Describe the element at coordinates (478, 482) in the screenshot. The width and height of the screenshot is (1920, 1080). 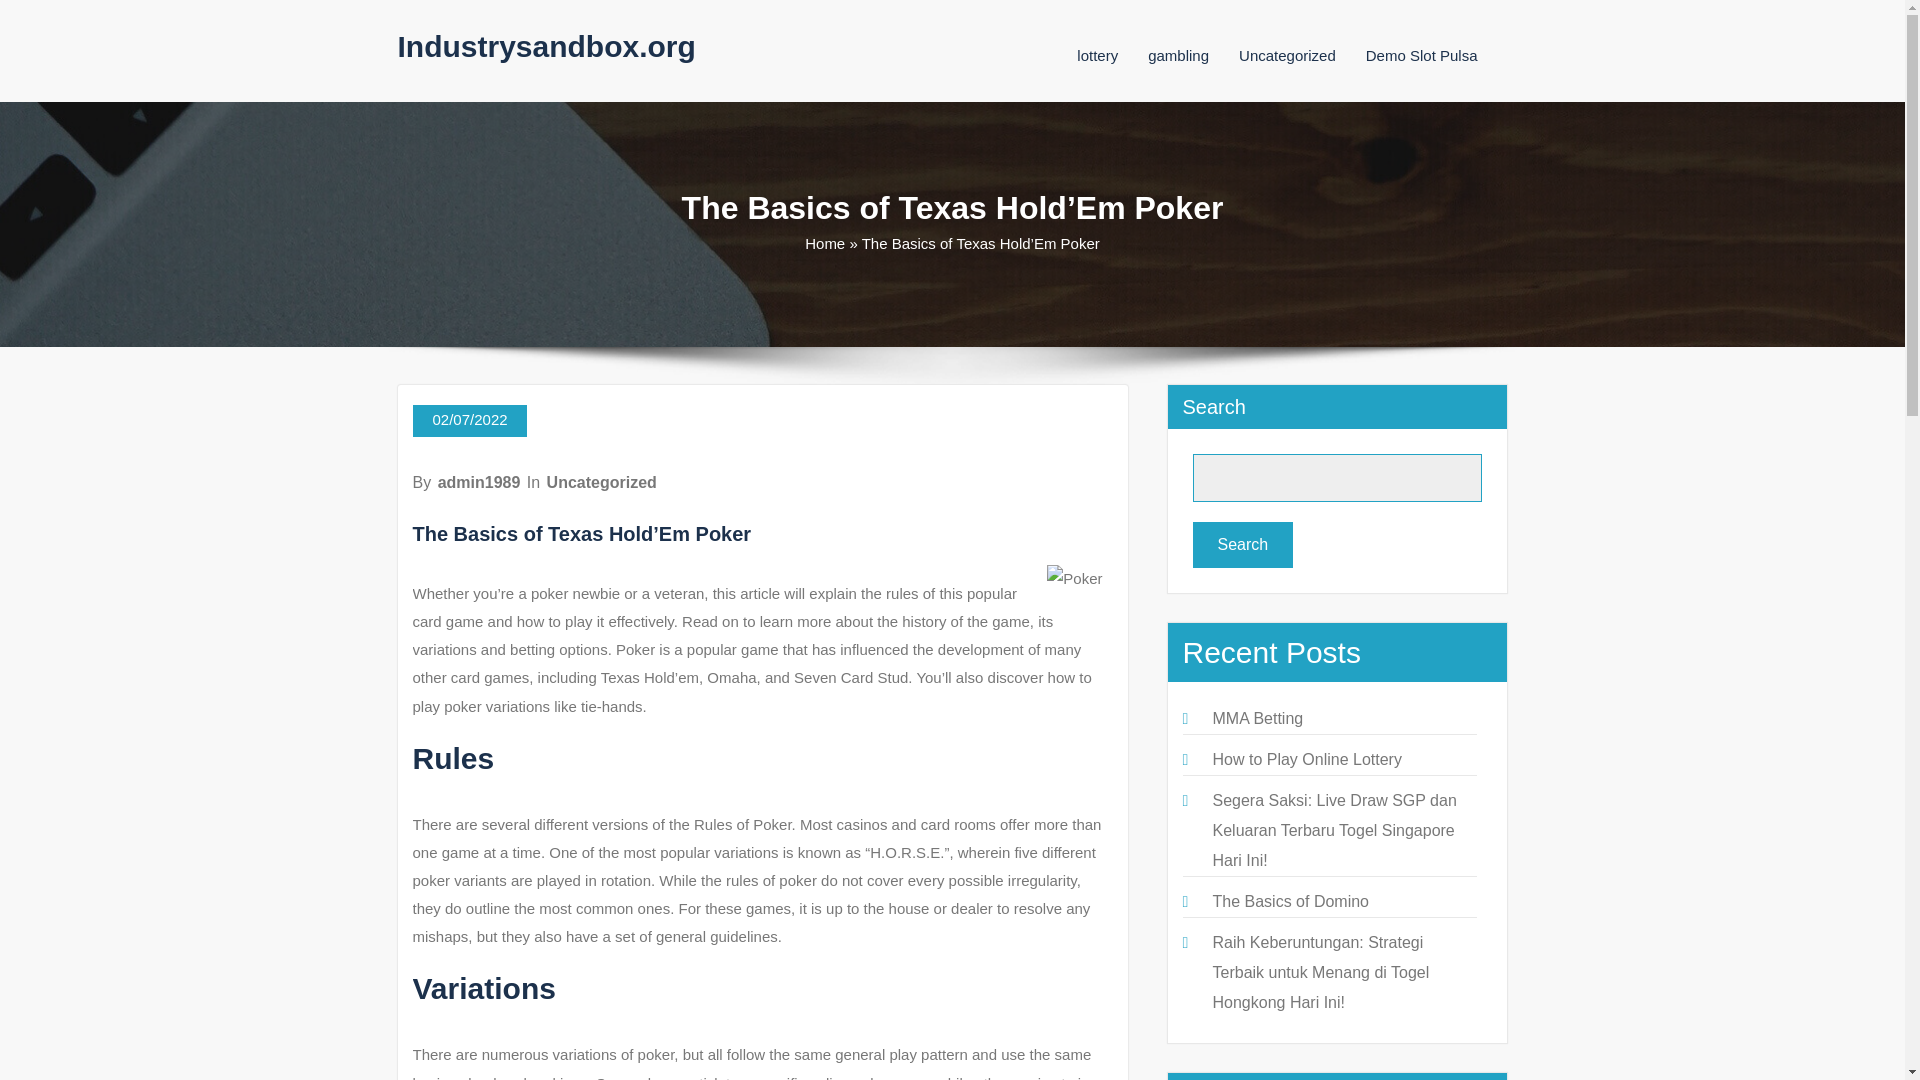
I see `admin1989` at that location.